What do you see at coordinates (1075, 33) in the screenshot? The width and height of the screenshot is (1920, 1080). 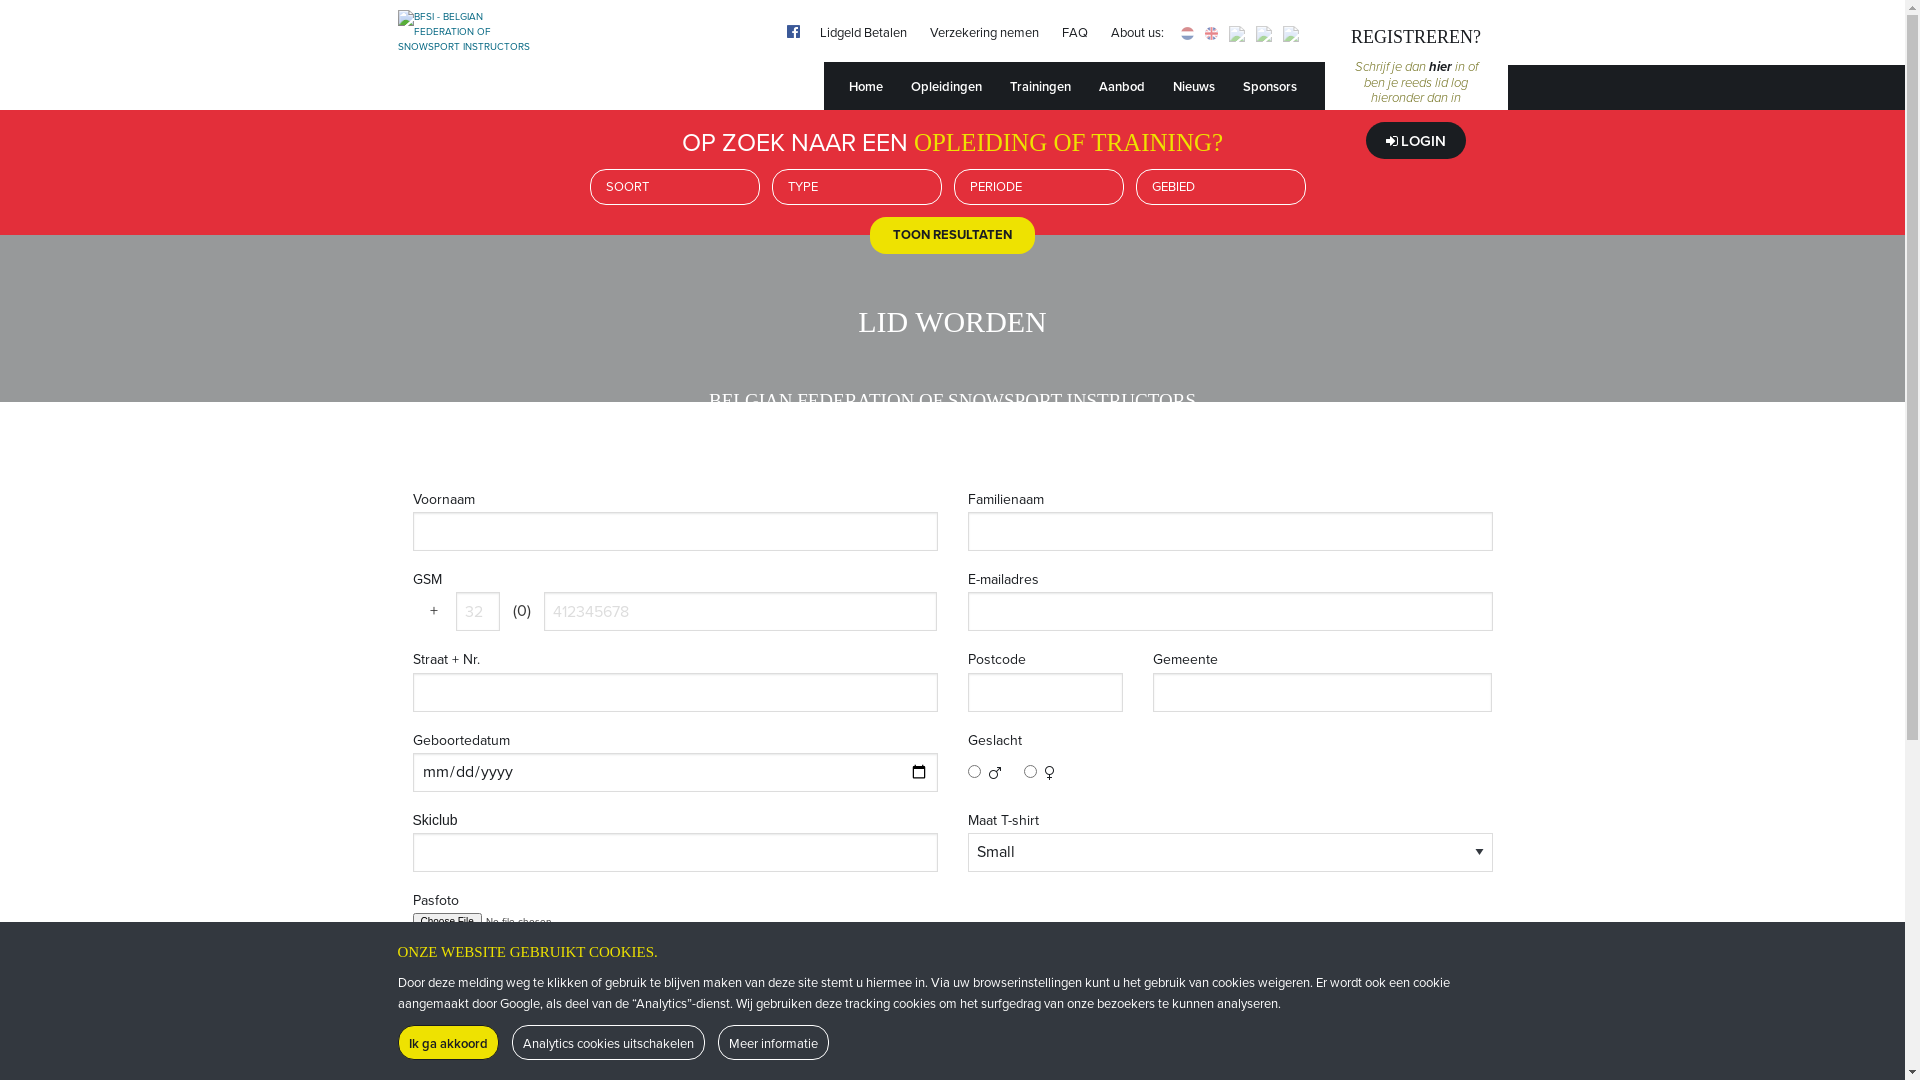 I see `FAQ` at bounding box center [1075, 33].